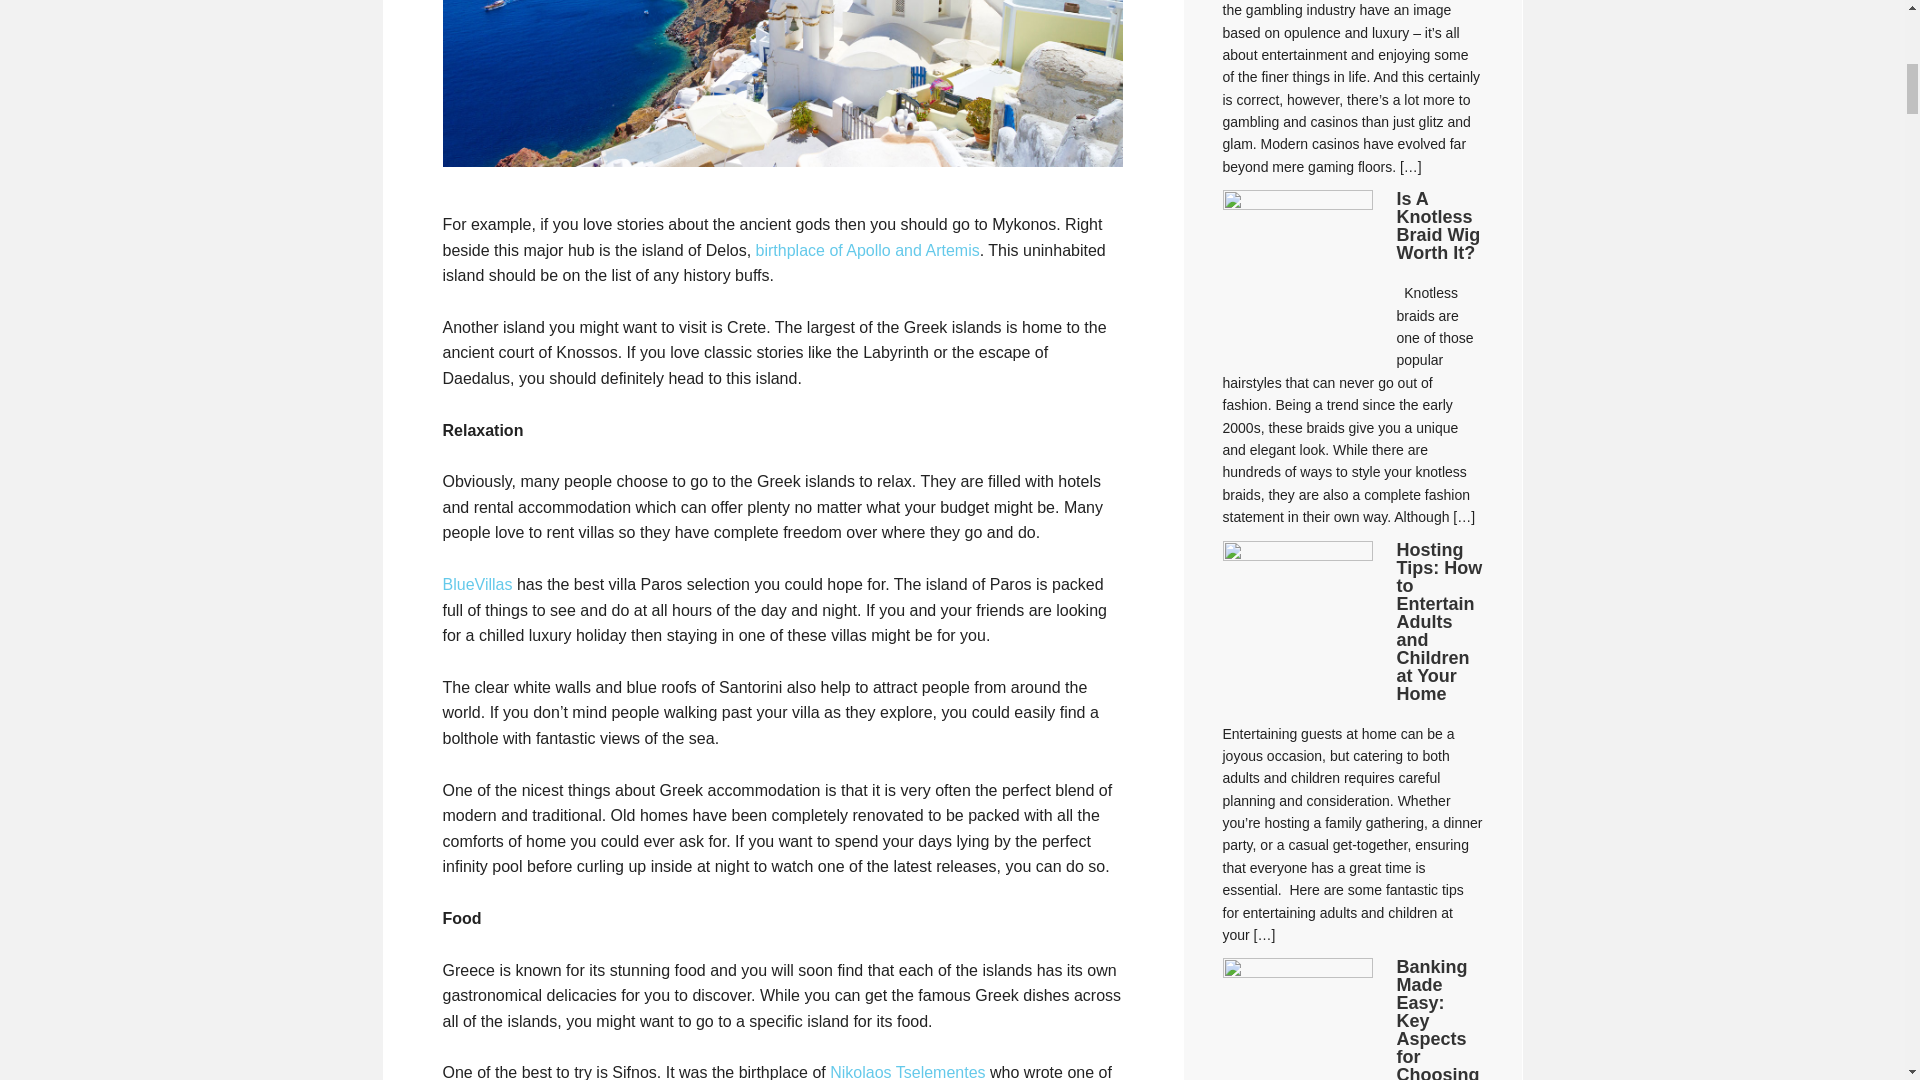 The height and width of the screenshot is (1080, 1920). What do you see at coordinates (868, 250) in the screenshot?
I see `birthplace of Apollo and Artemis` at bounding box center [868, 250].